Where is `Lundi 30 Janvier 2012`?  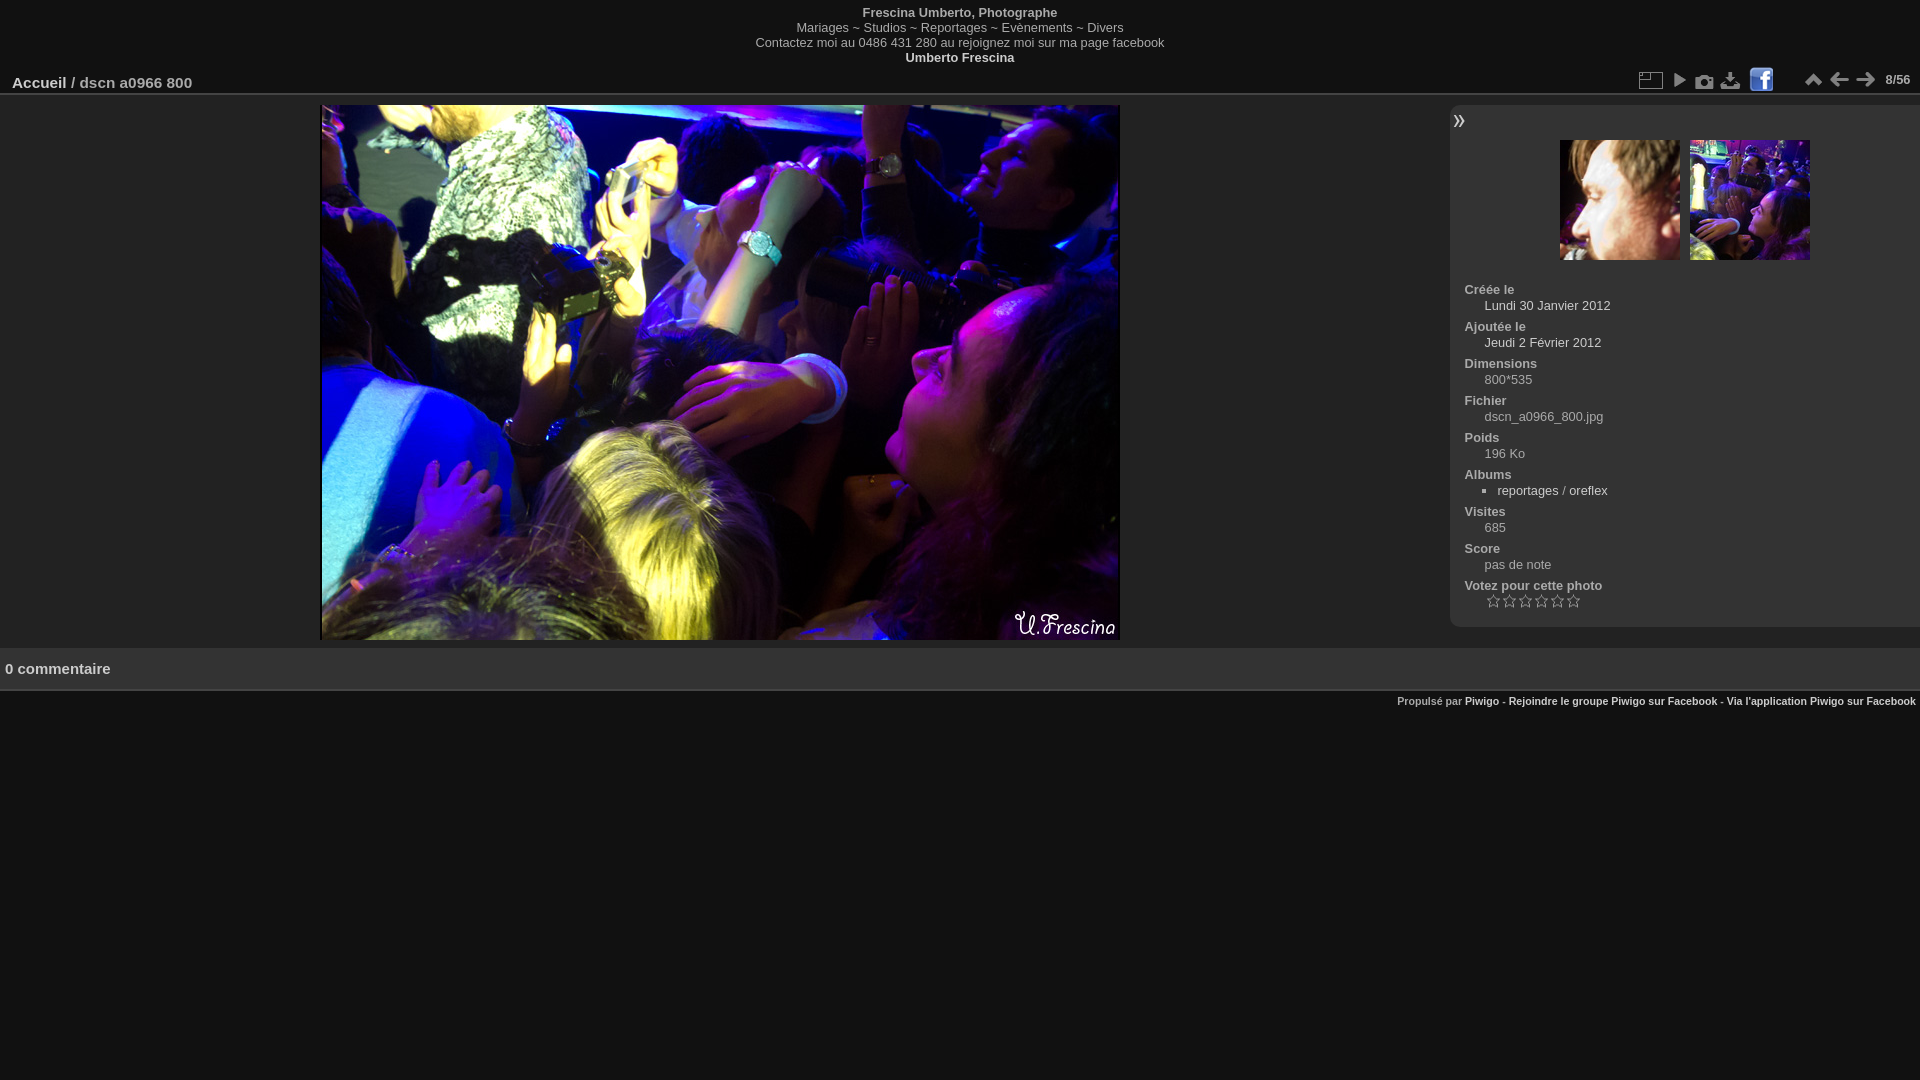
Lundi 30 Janvier 2012 is located at coordinates (1548, 306).